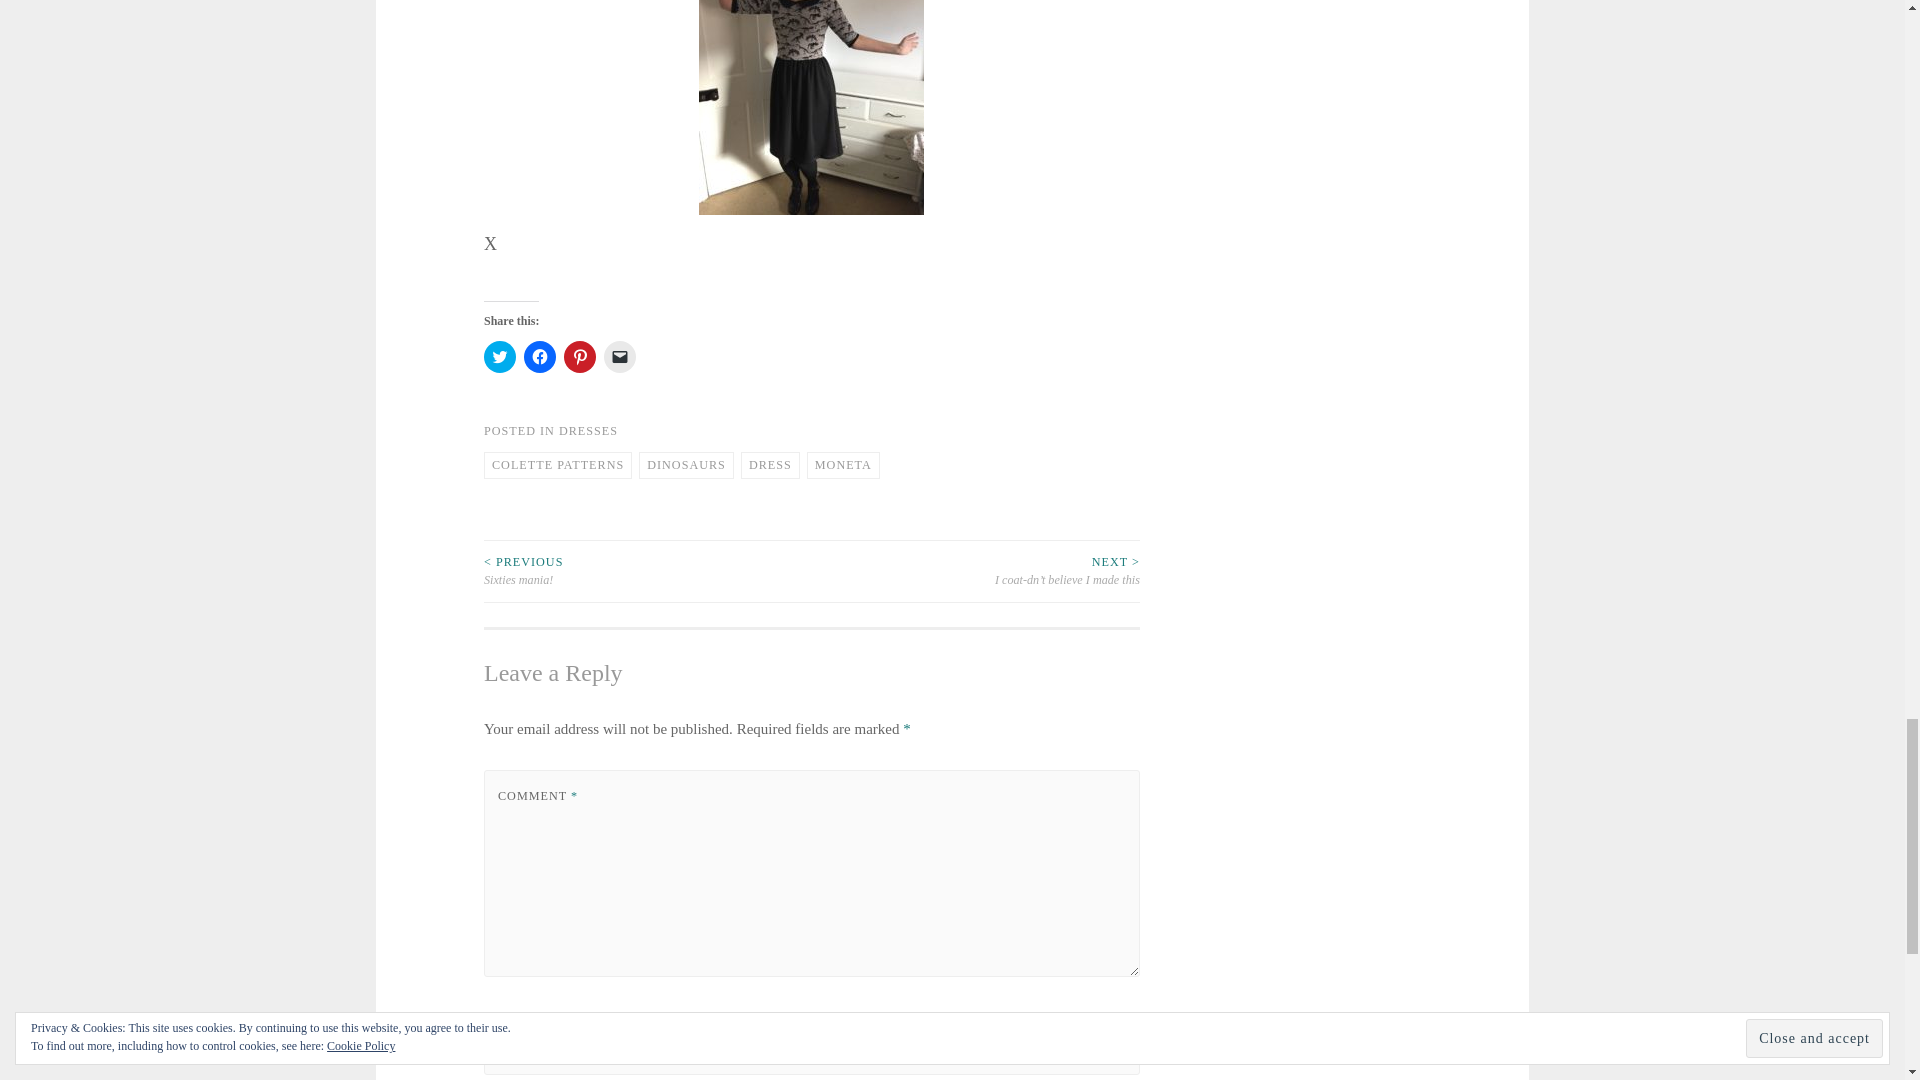 This screenshot has height=1080, width=1920. Describe the element at coordinates (620, 356) in the screenshot. I see `Click to email a link to a friend` at that location.